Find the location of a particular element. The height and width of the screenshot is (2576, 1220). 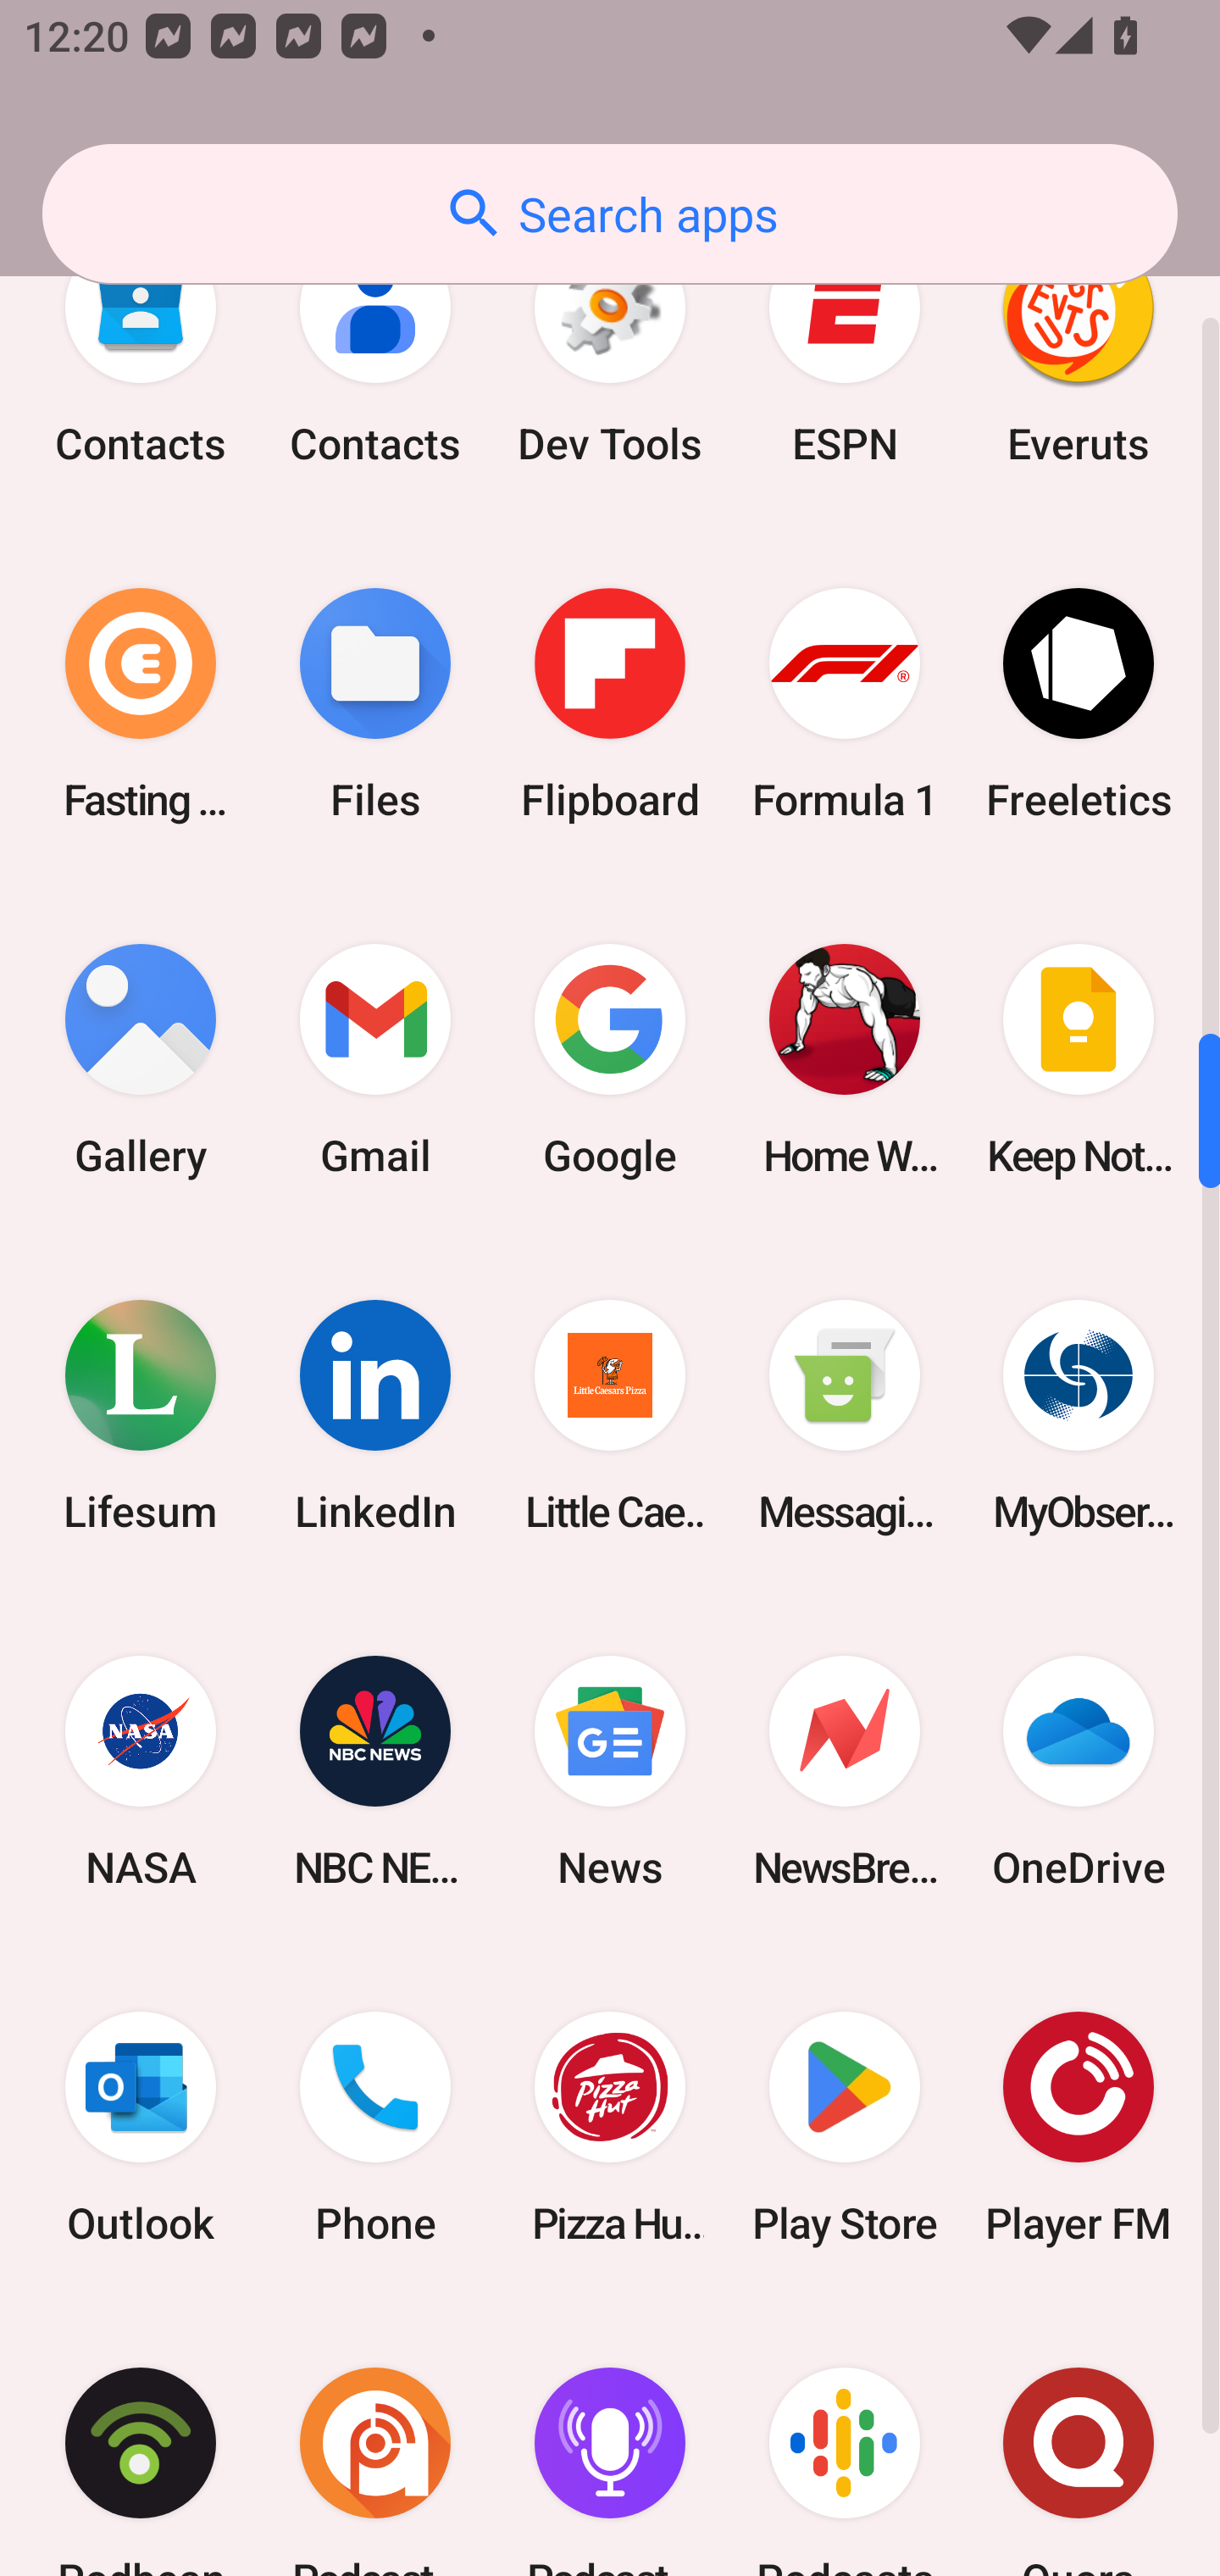

Podcast Addict is located at coordinates (375, 2440).